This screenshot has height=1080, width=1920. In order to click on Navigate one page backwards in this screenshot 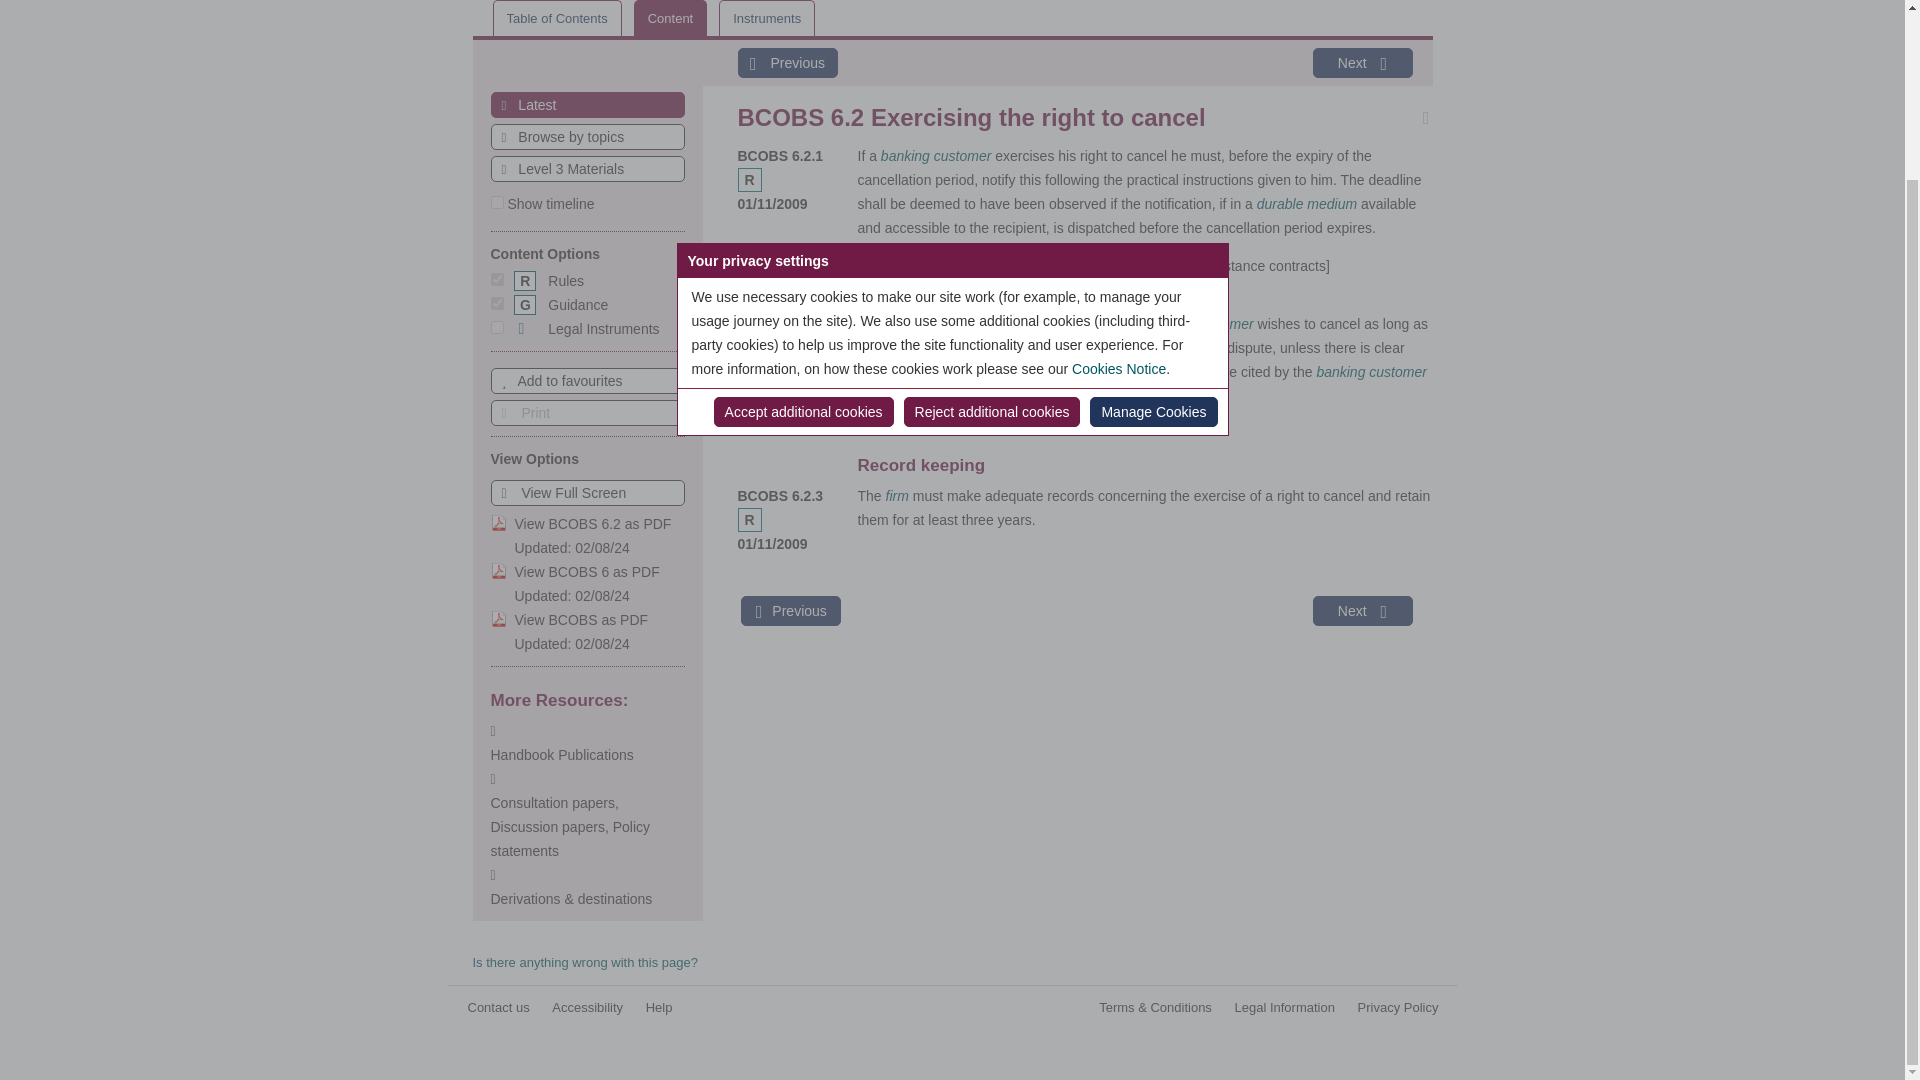, I will do `click(787, 62)`.